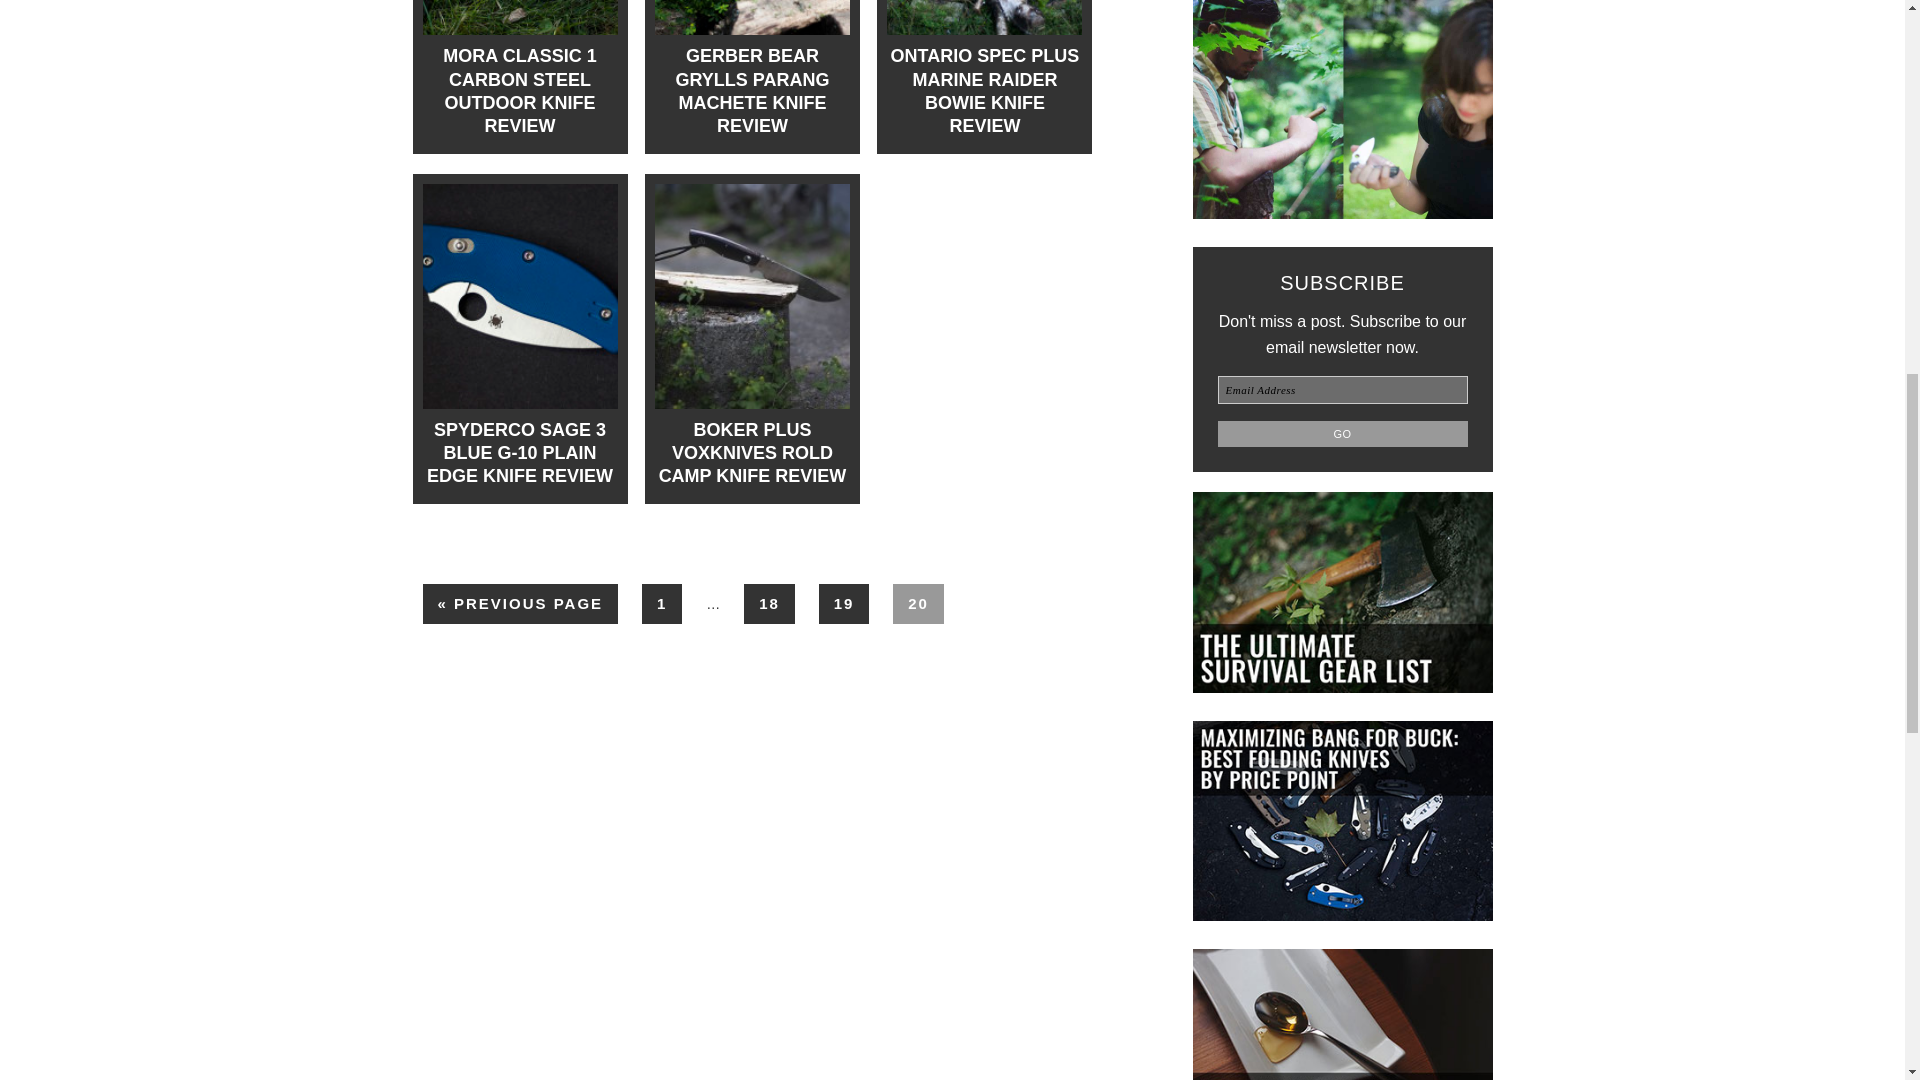  I want to click on 20, so click(918, 604).